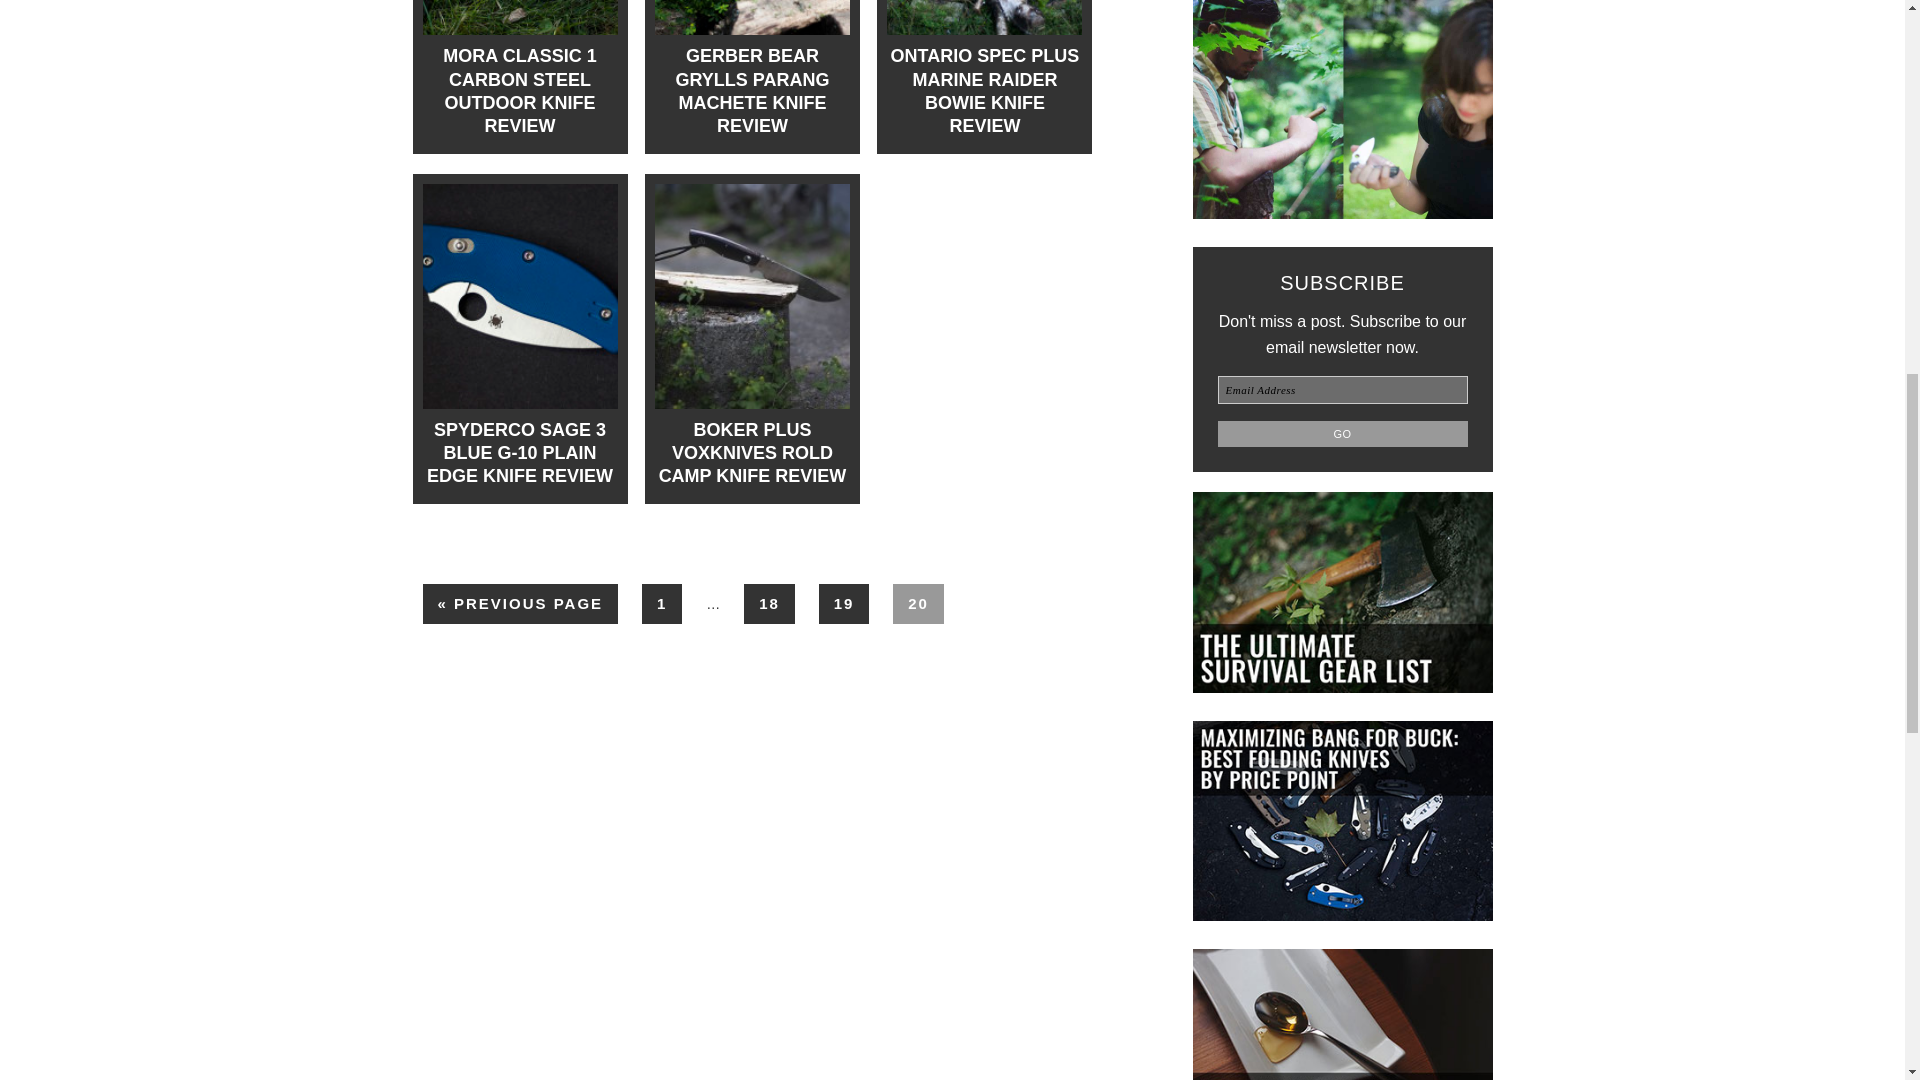  I want to click on 20, so click(918, 604).